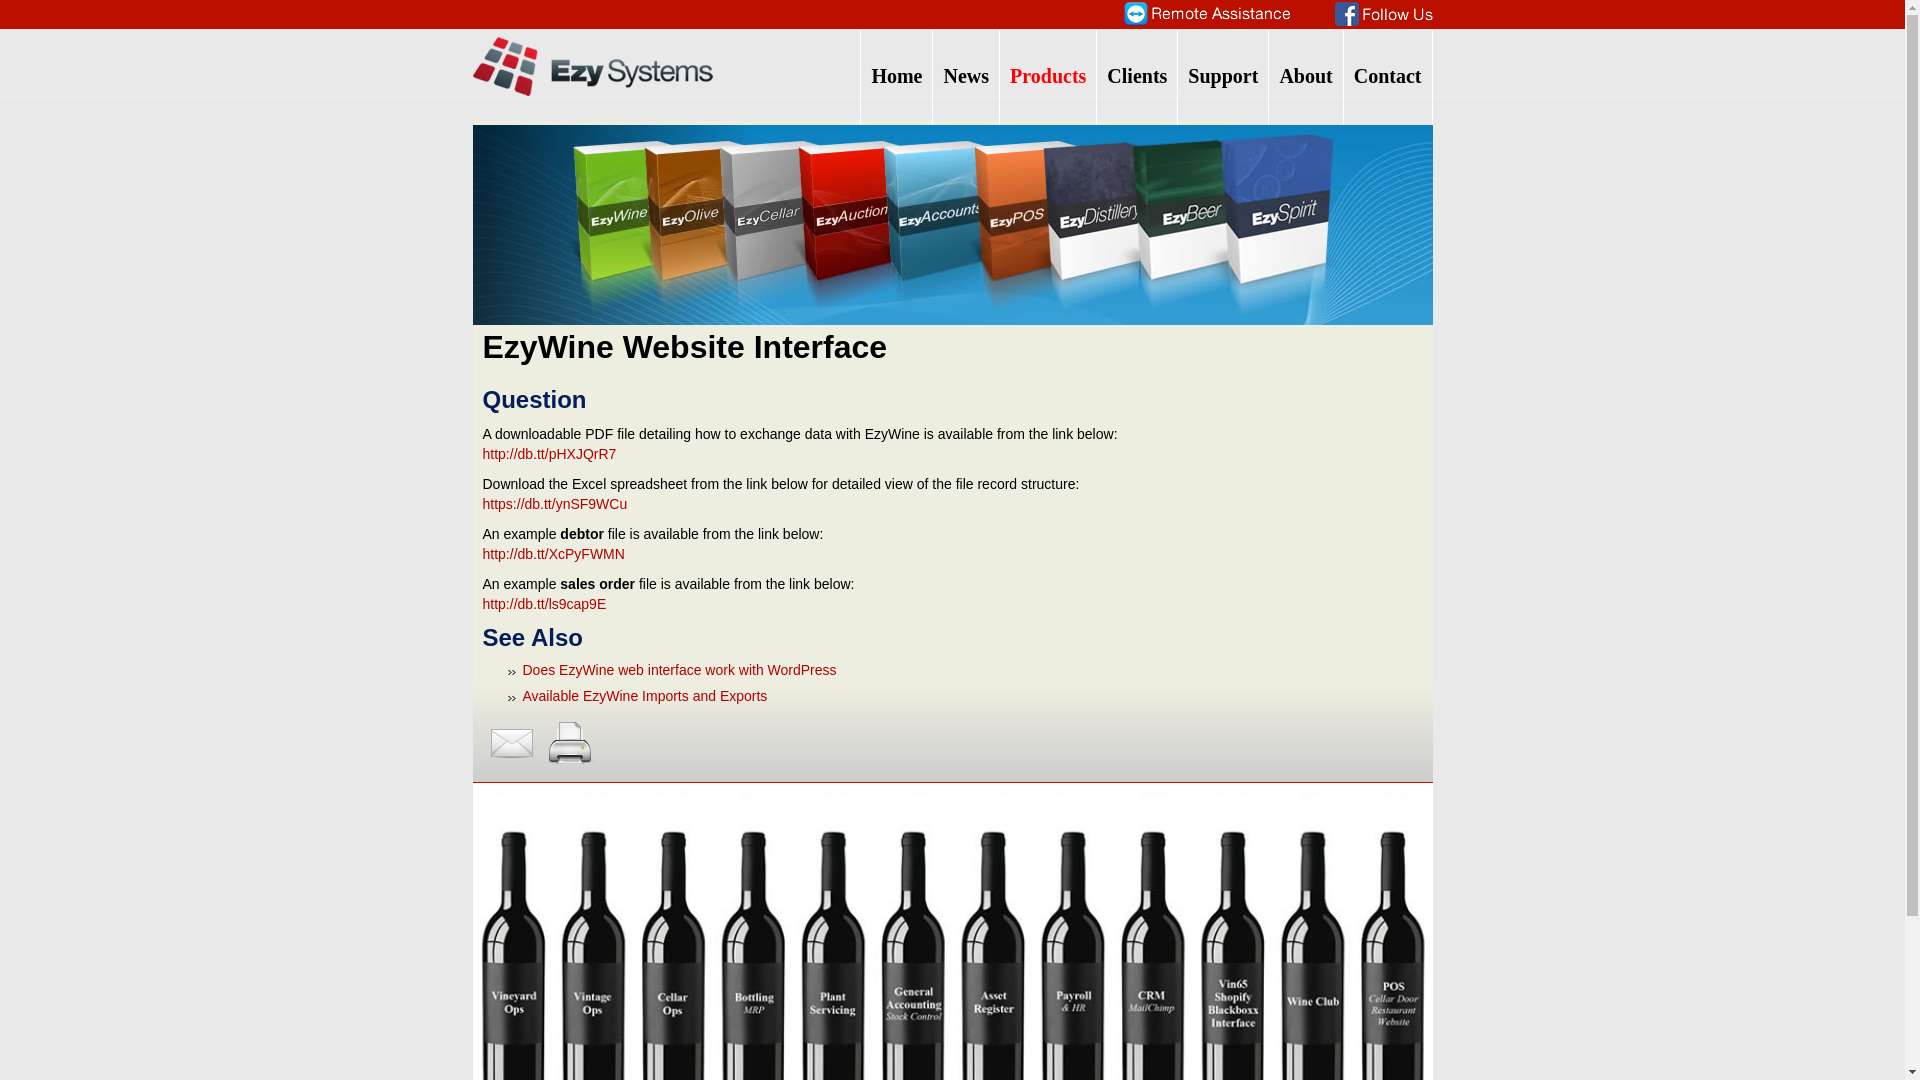  What do you see at coordinates (1137, 78) in the screenshot?
I see `Clients` at bounding box center [1137, 78].